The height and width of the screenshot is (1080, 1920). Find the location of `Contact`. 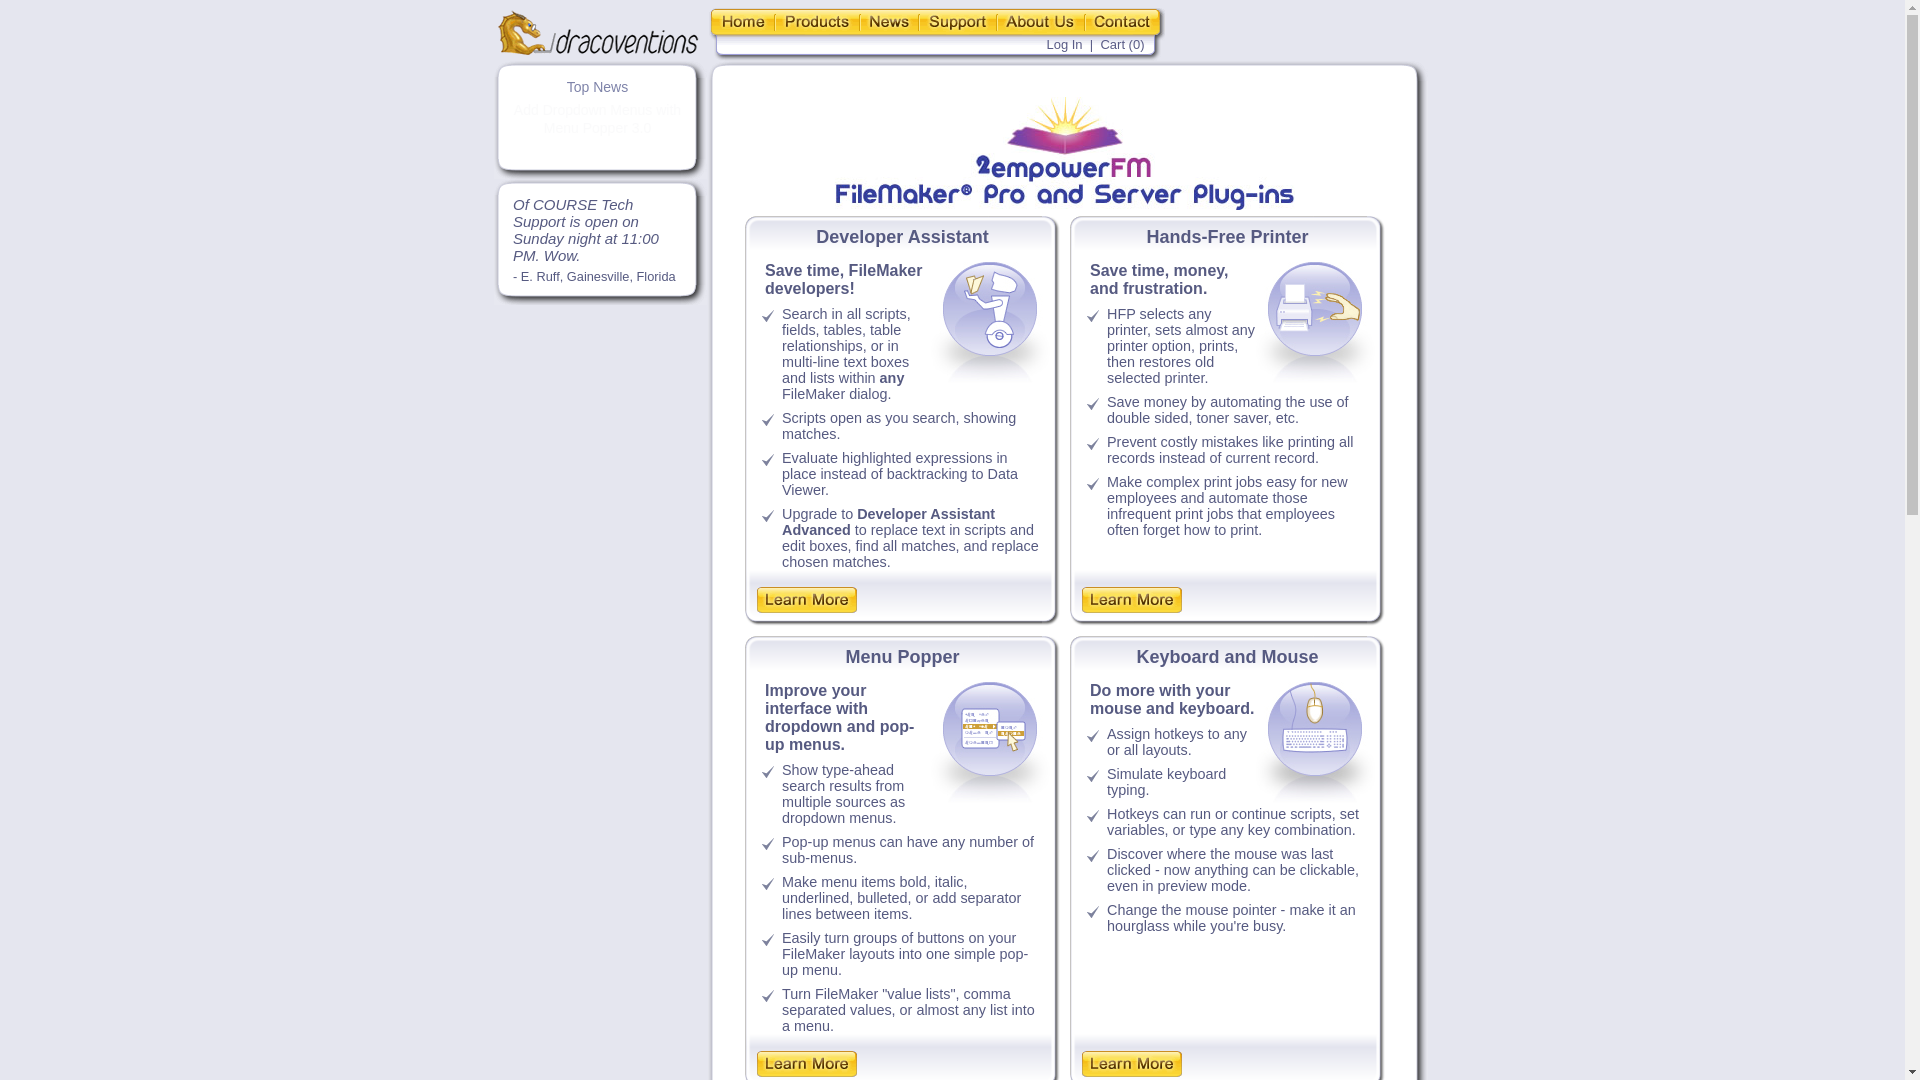

Contact is located at coordinates (1124, 22).